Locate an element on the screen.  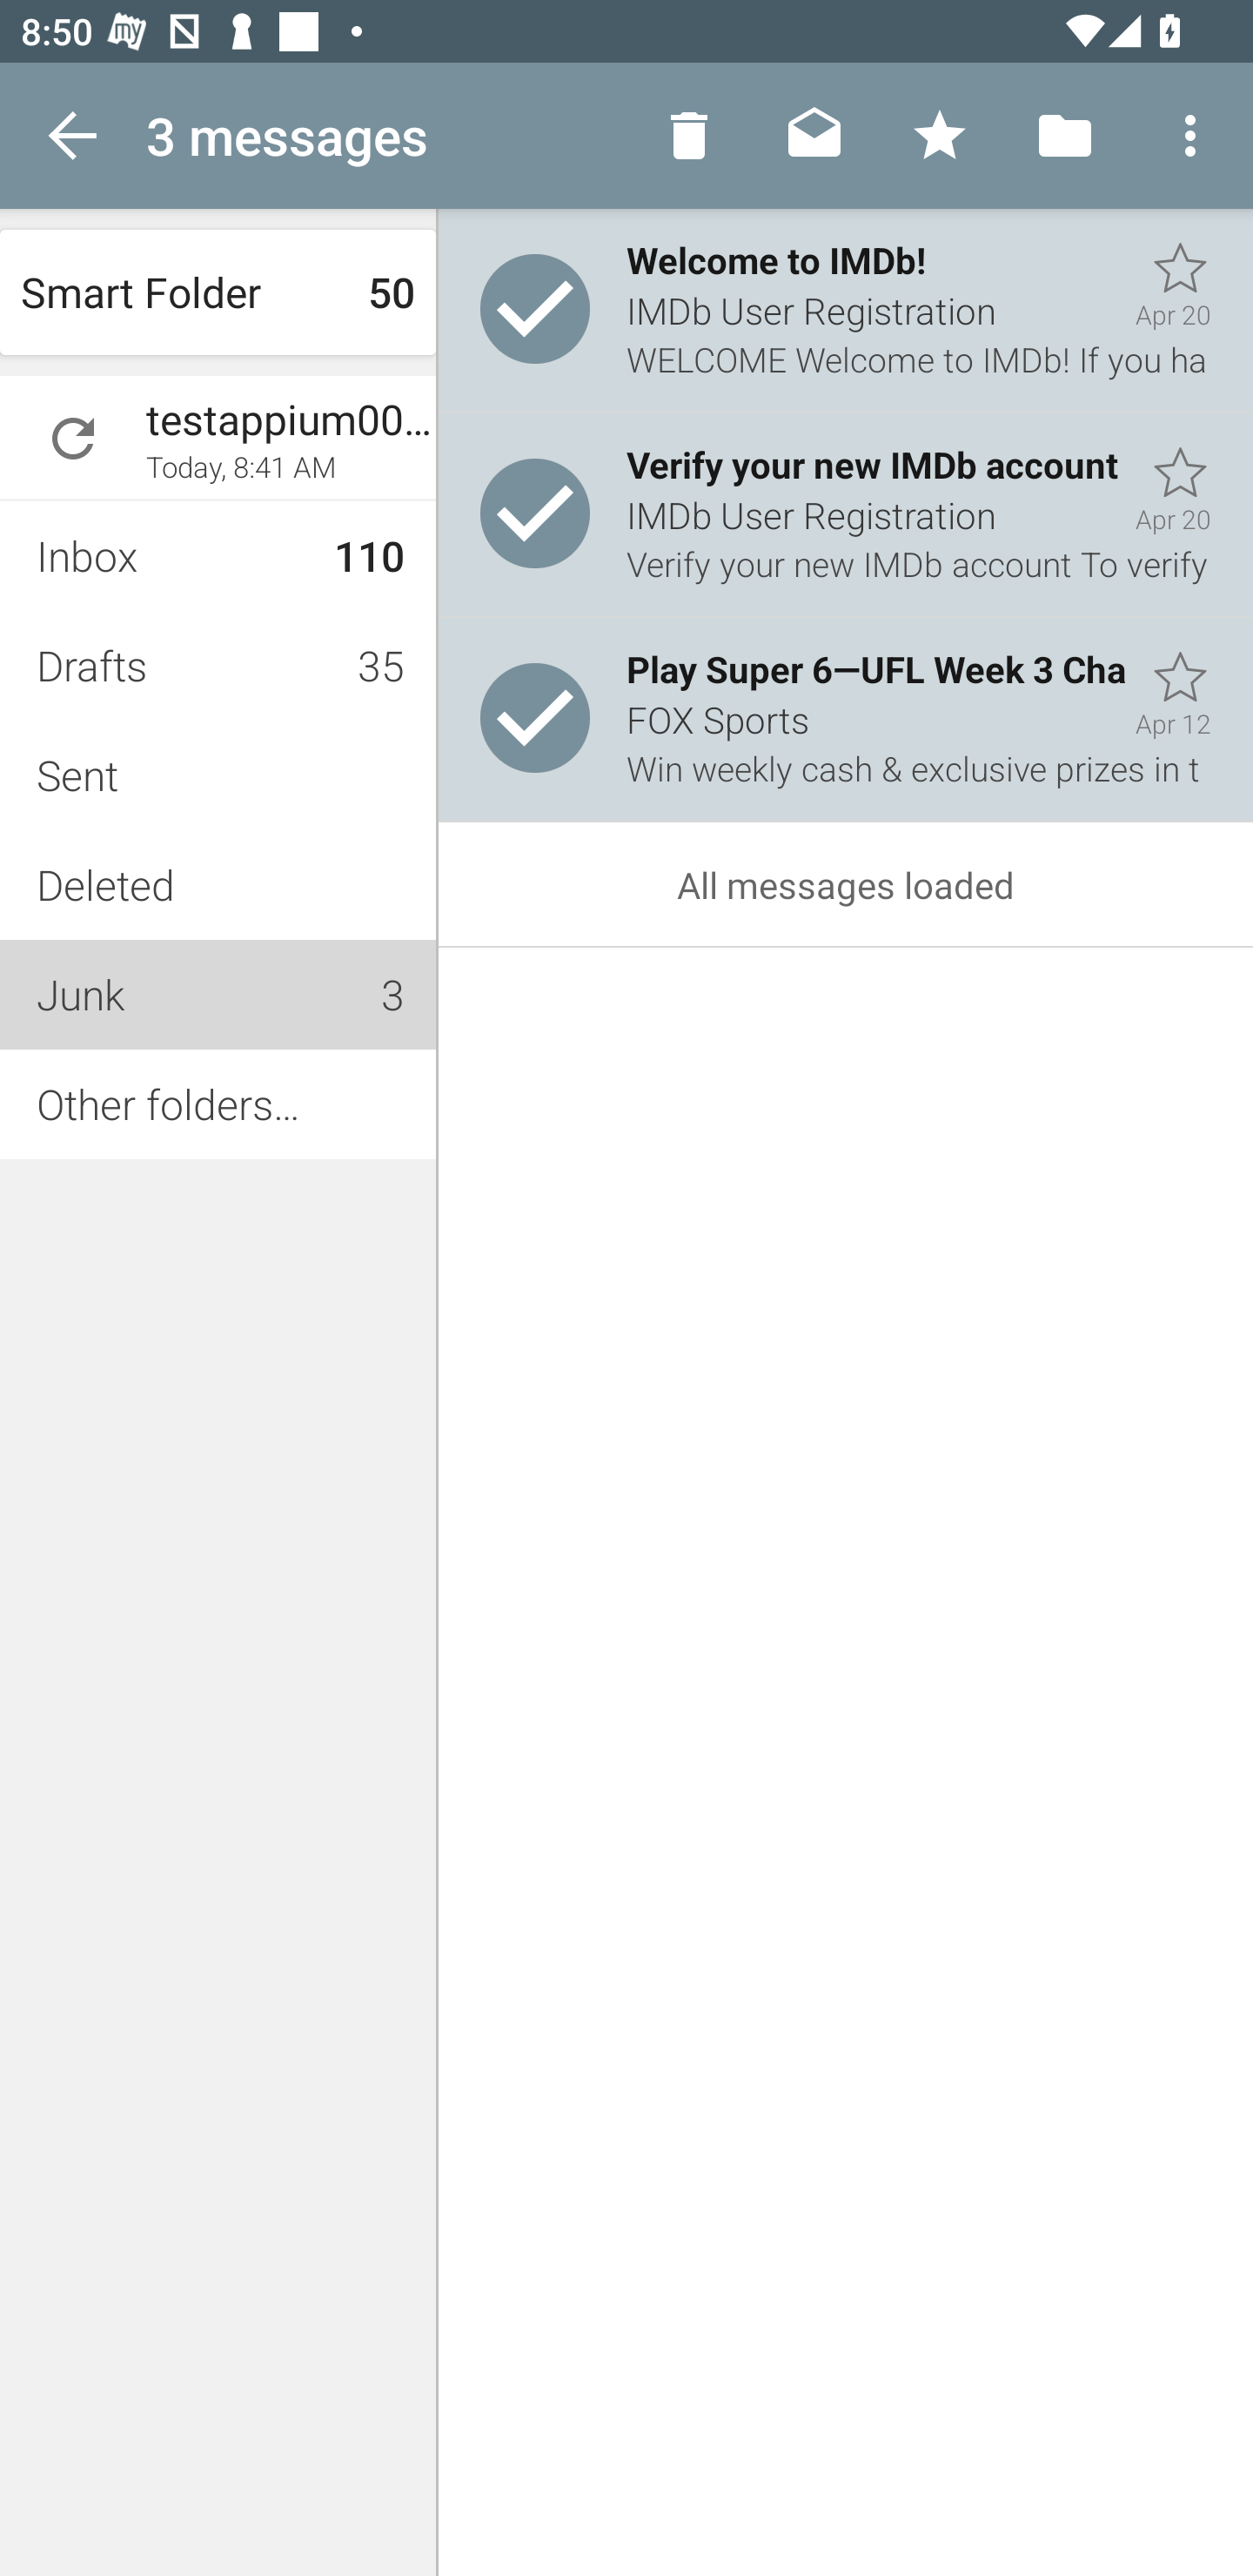
Junk Folder: Junk 3 3 total messages is located at coordinates (218, 994).